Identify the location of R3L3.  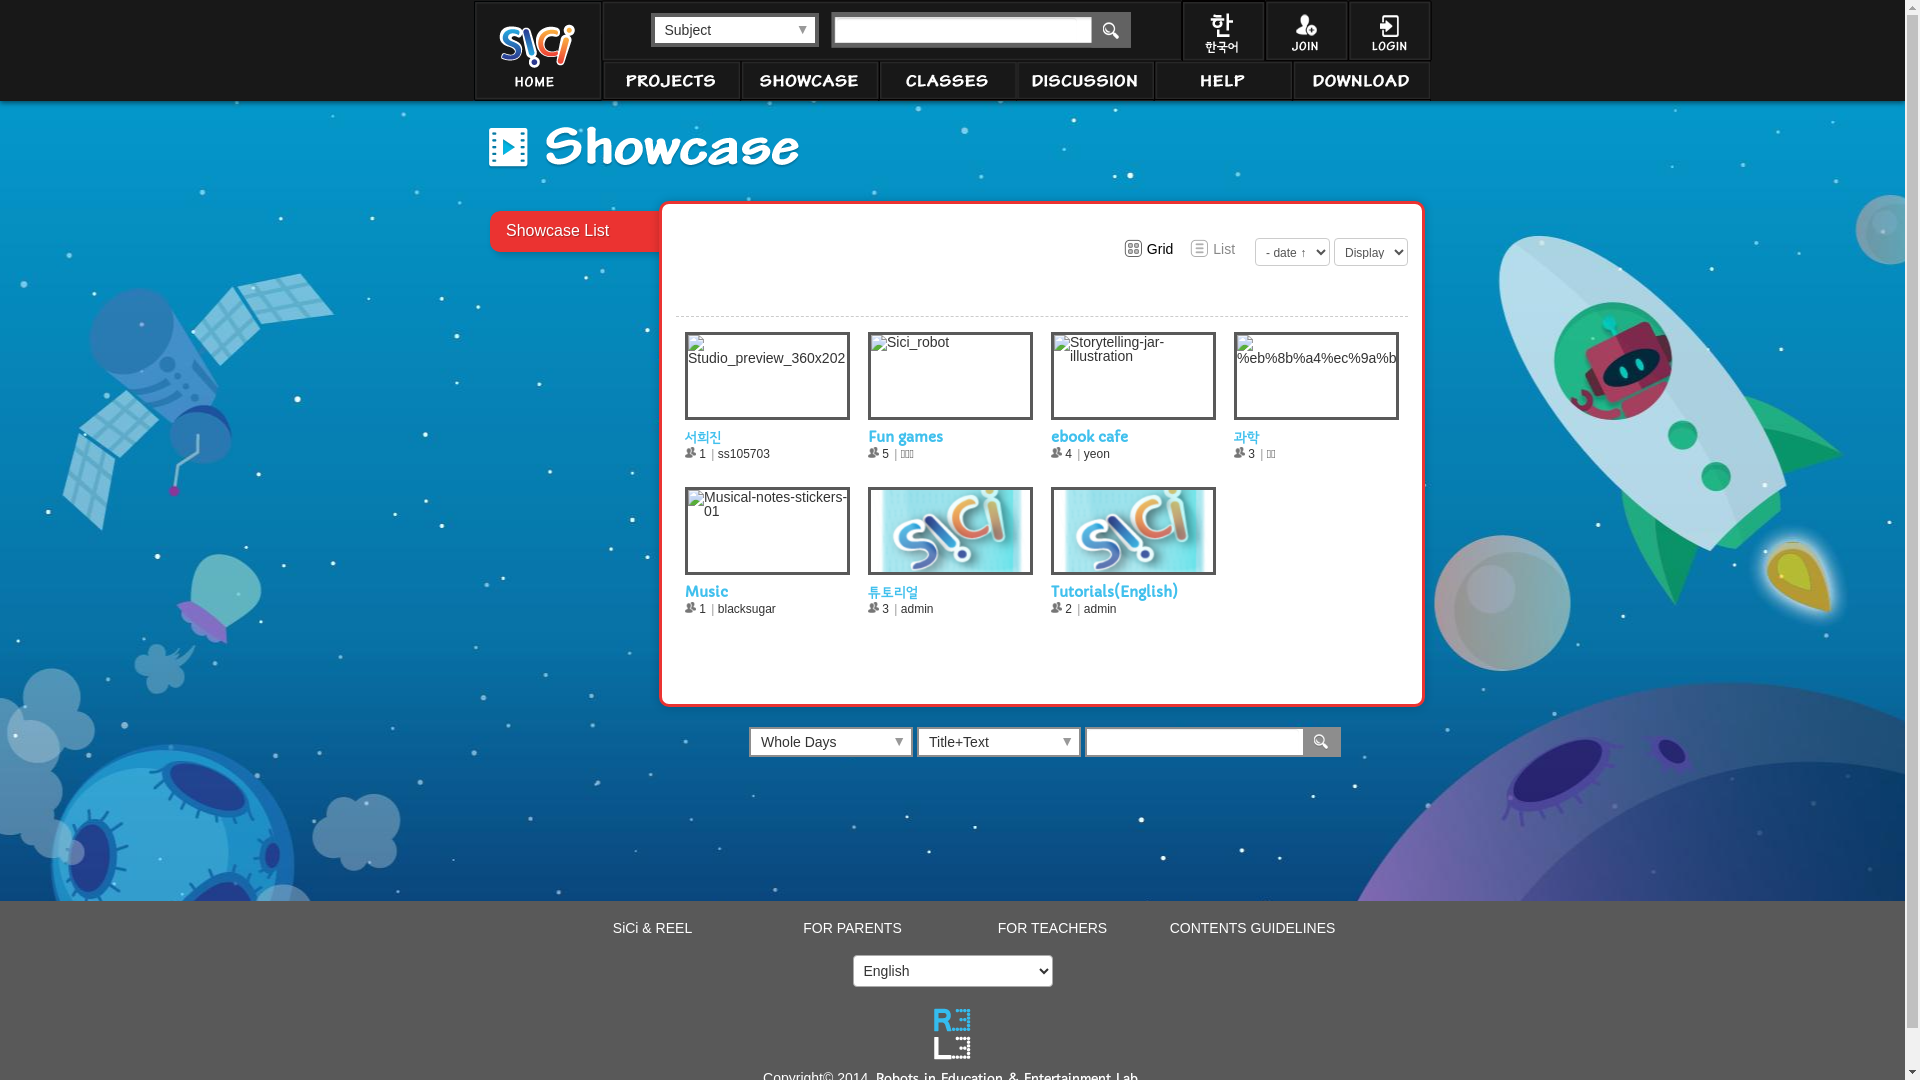
(952, 1034).